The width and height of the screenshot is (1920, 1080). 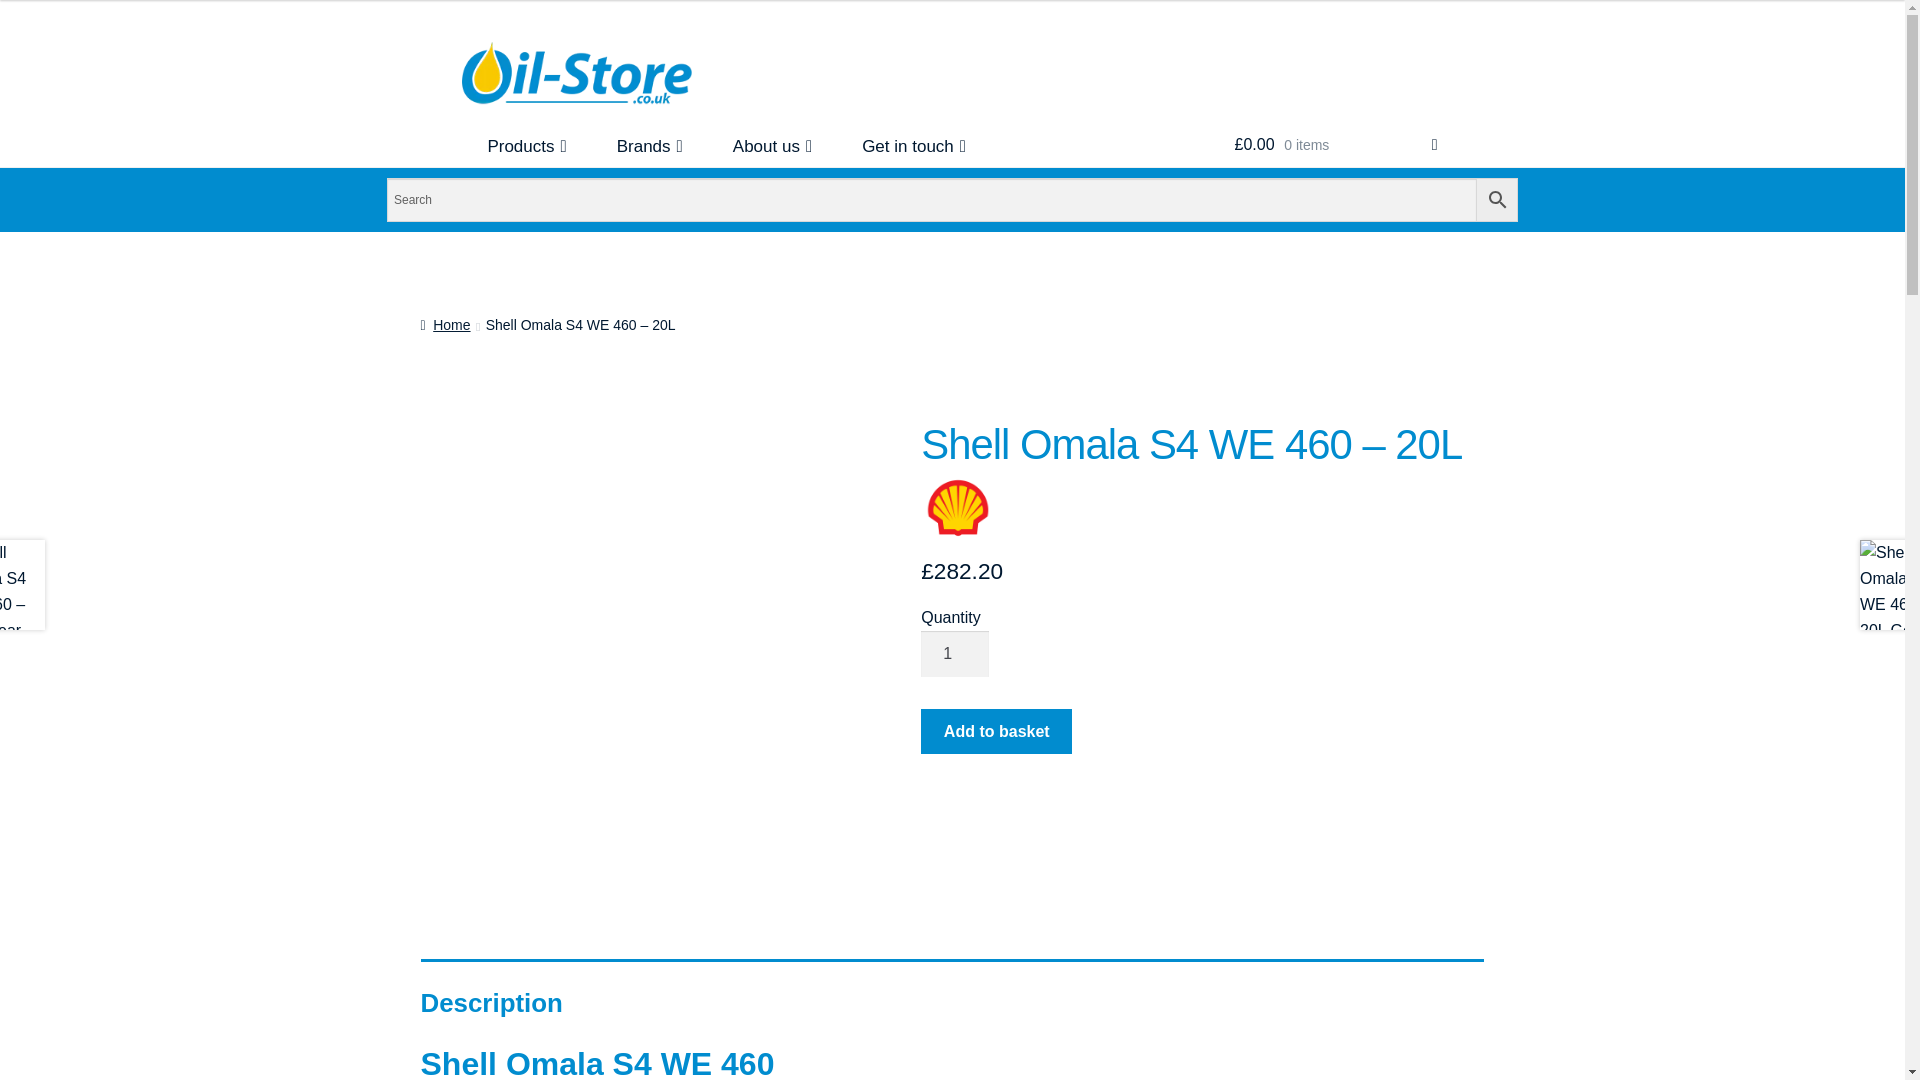 I want to click on 1, so click(x=954, y=654).